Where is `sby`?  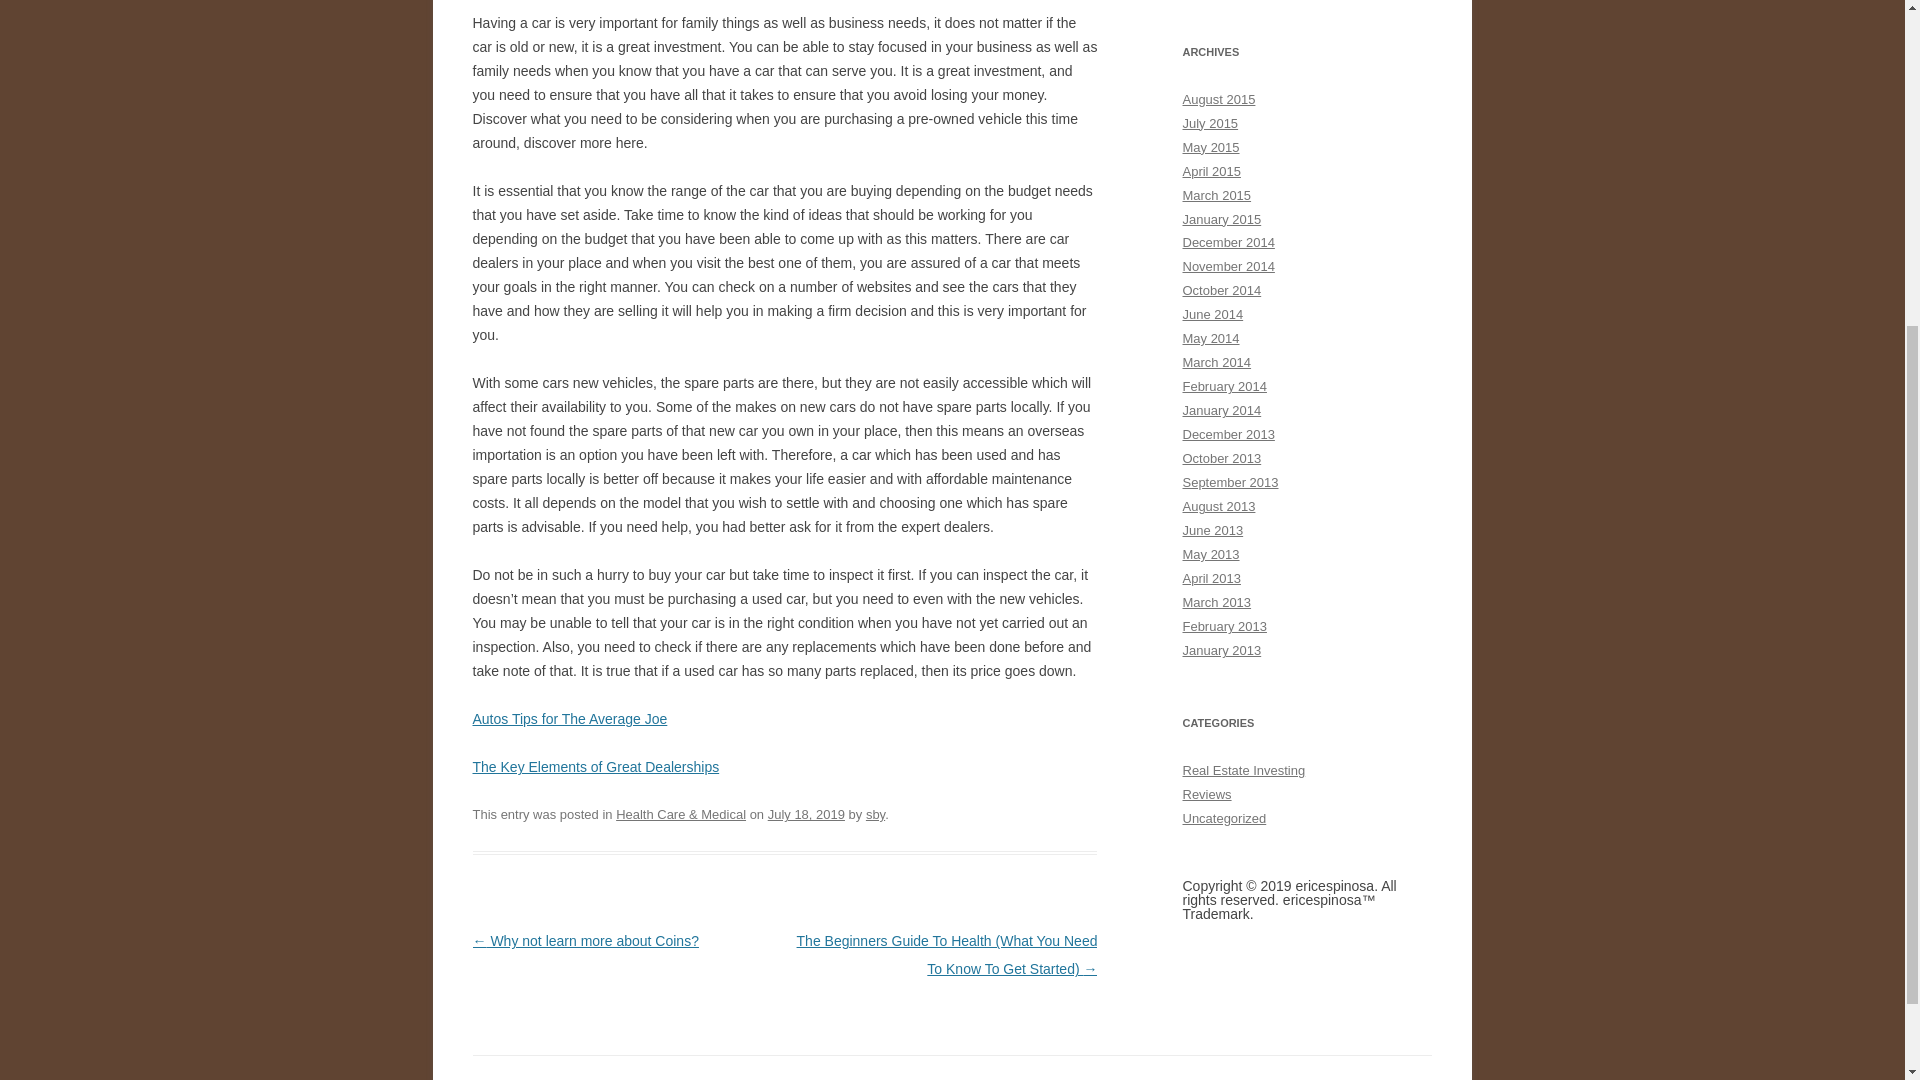 sby is located at coordinates (875, 814).